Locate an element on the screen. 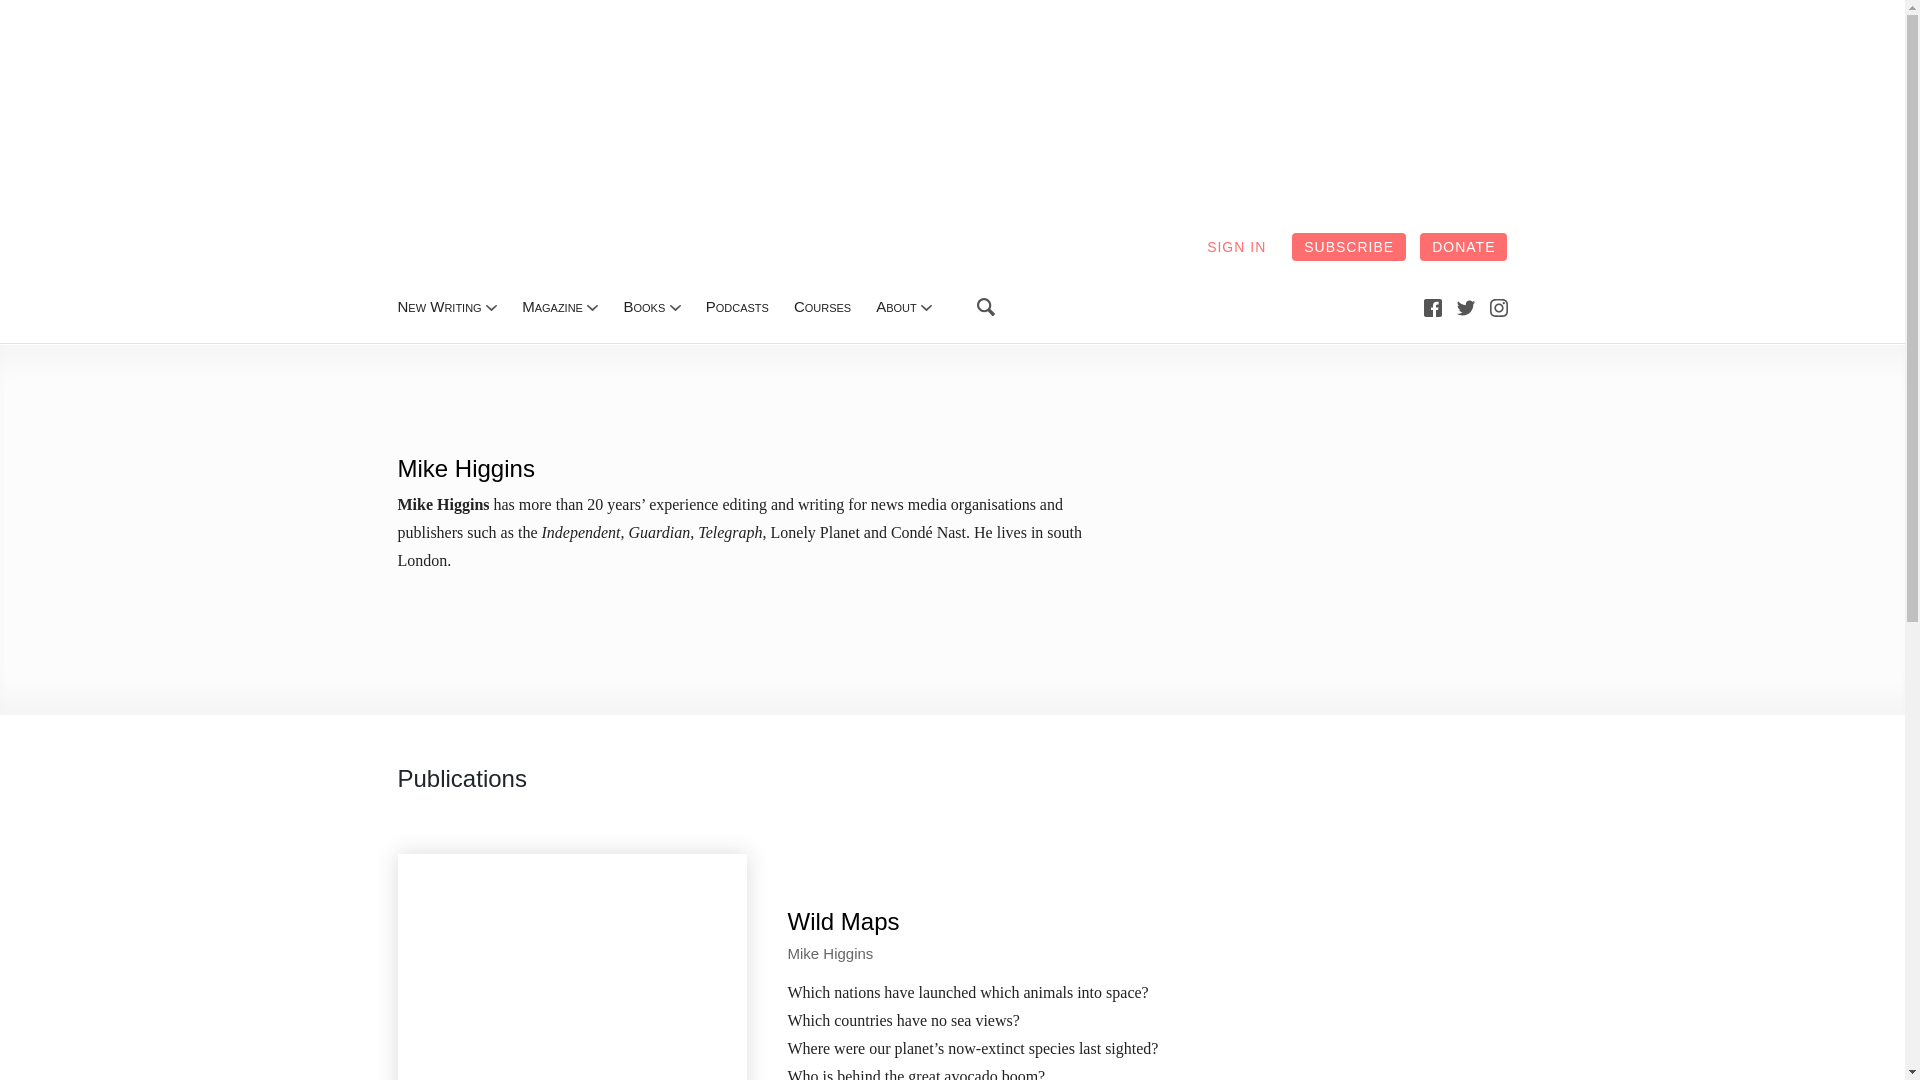 The image size is (1920, 1080). Podcasts is located at coordinates (738, 306).